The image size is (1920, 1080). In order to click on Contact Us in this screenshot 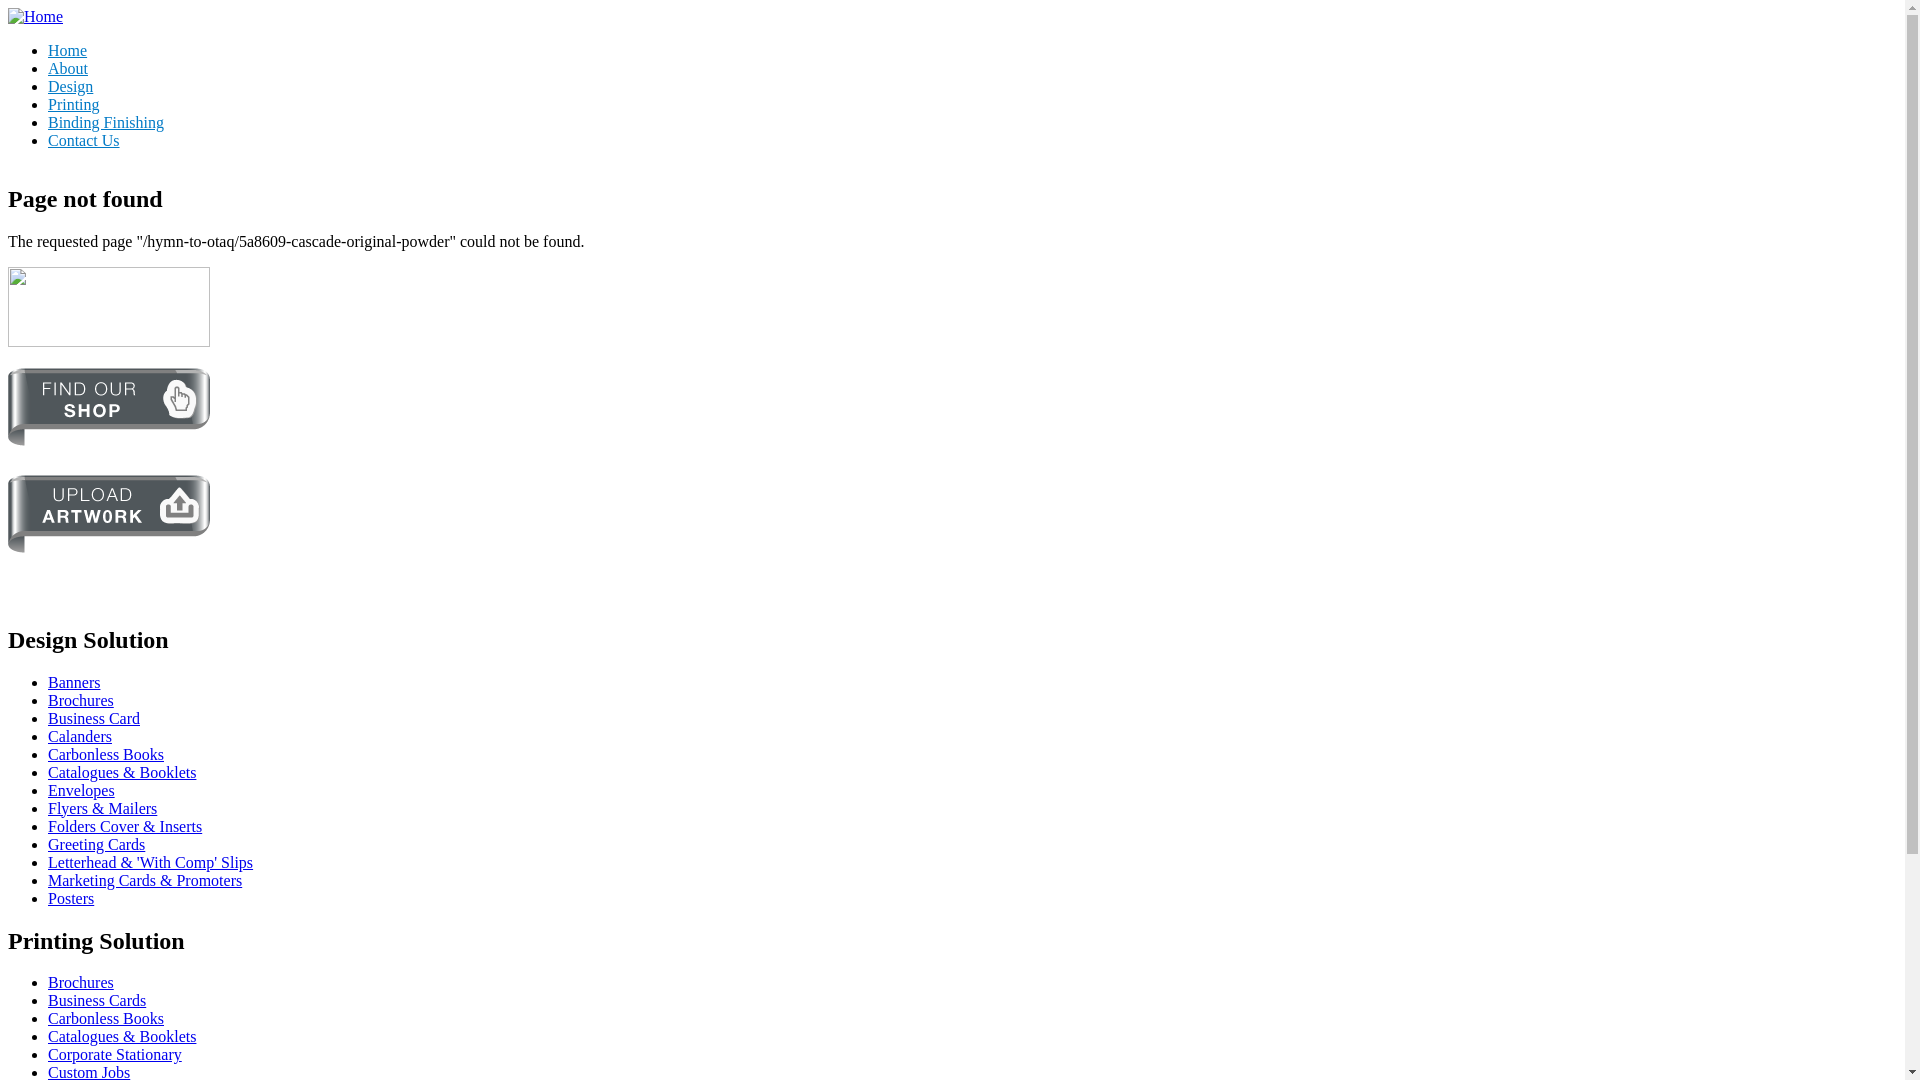, I will do `click(972, 141)`.